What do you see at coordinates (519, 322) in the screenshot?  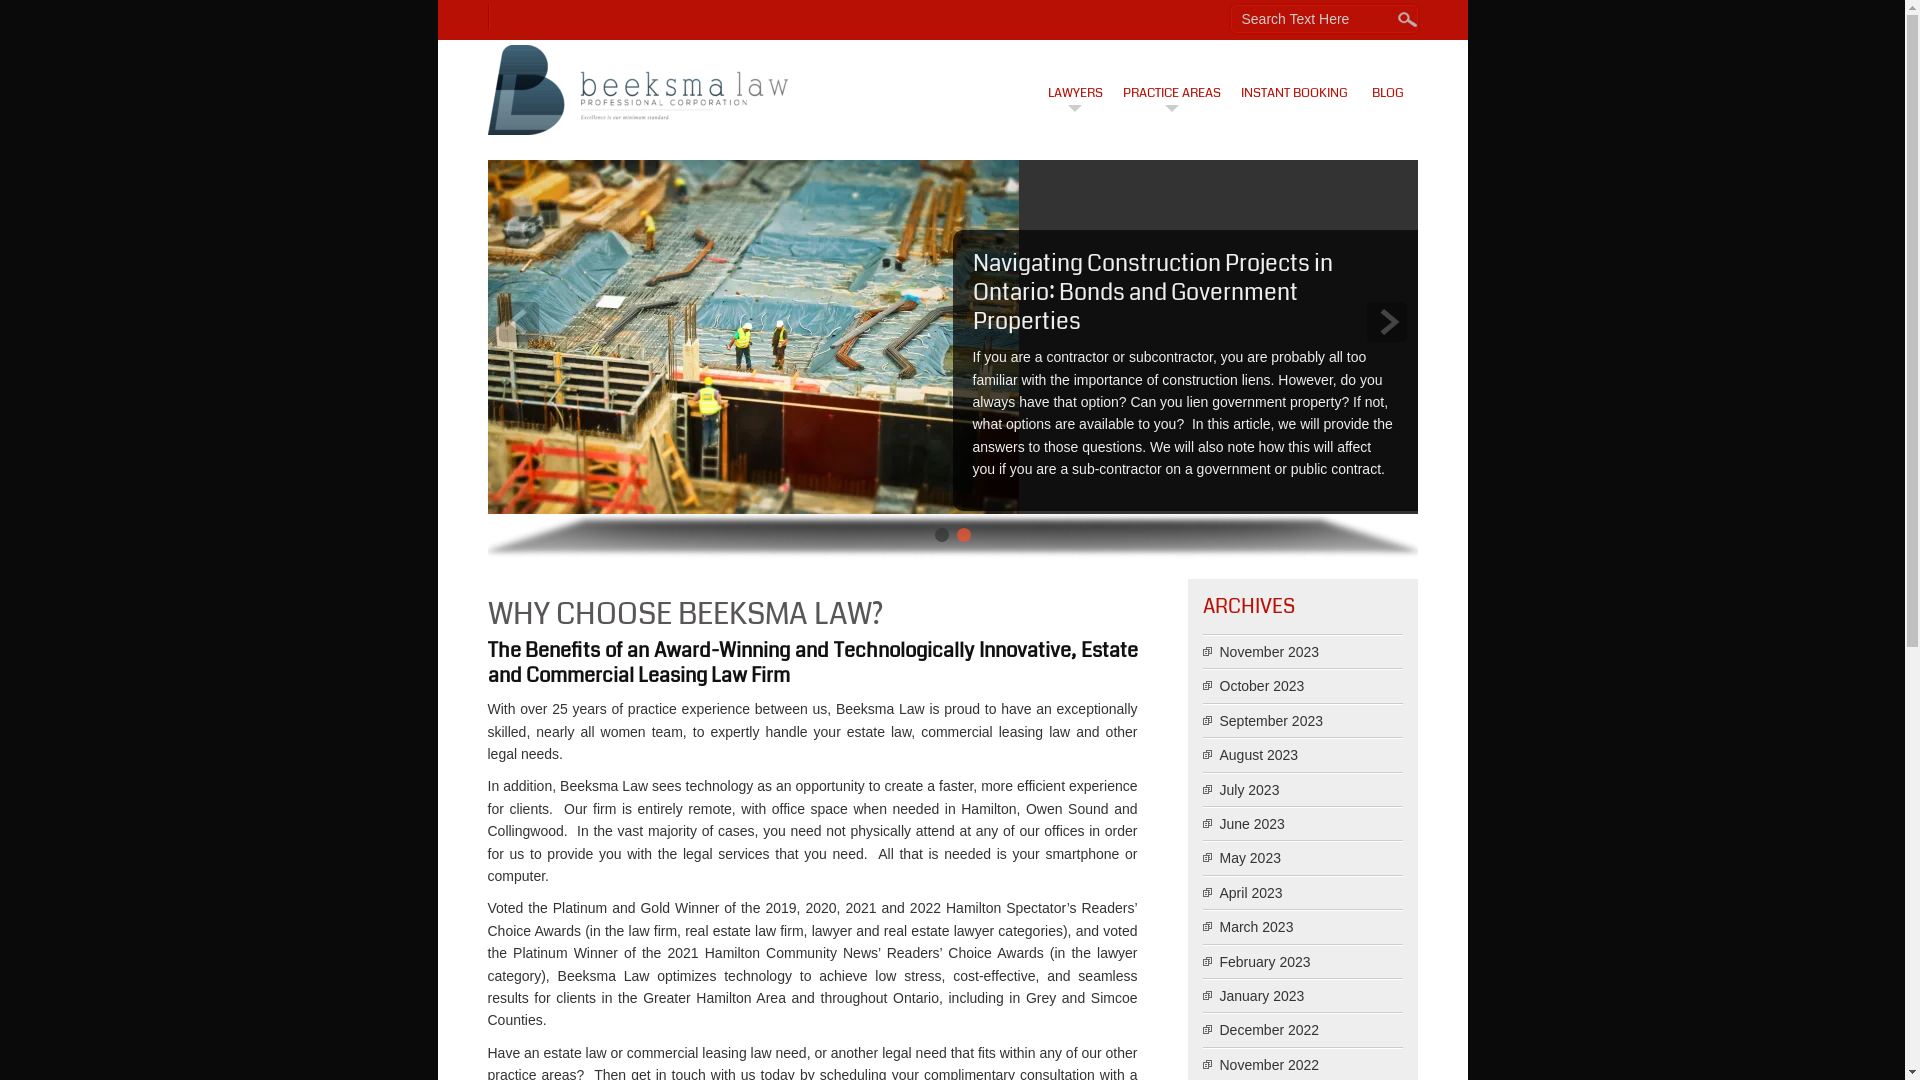 I see `Prev` at bounding box center [519, 322].